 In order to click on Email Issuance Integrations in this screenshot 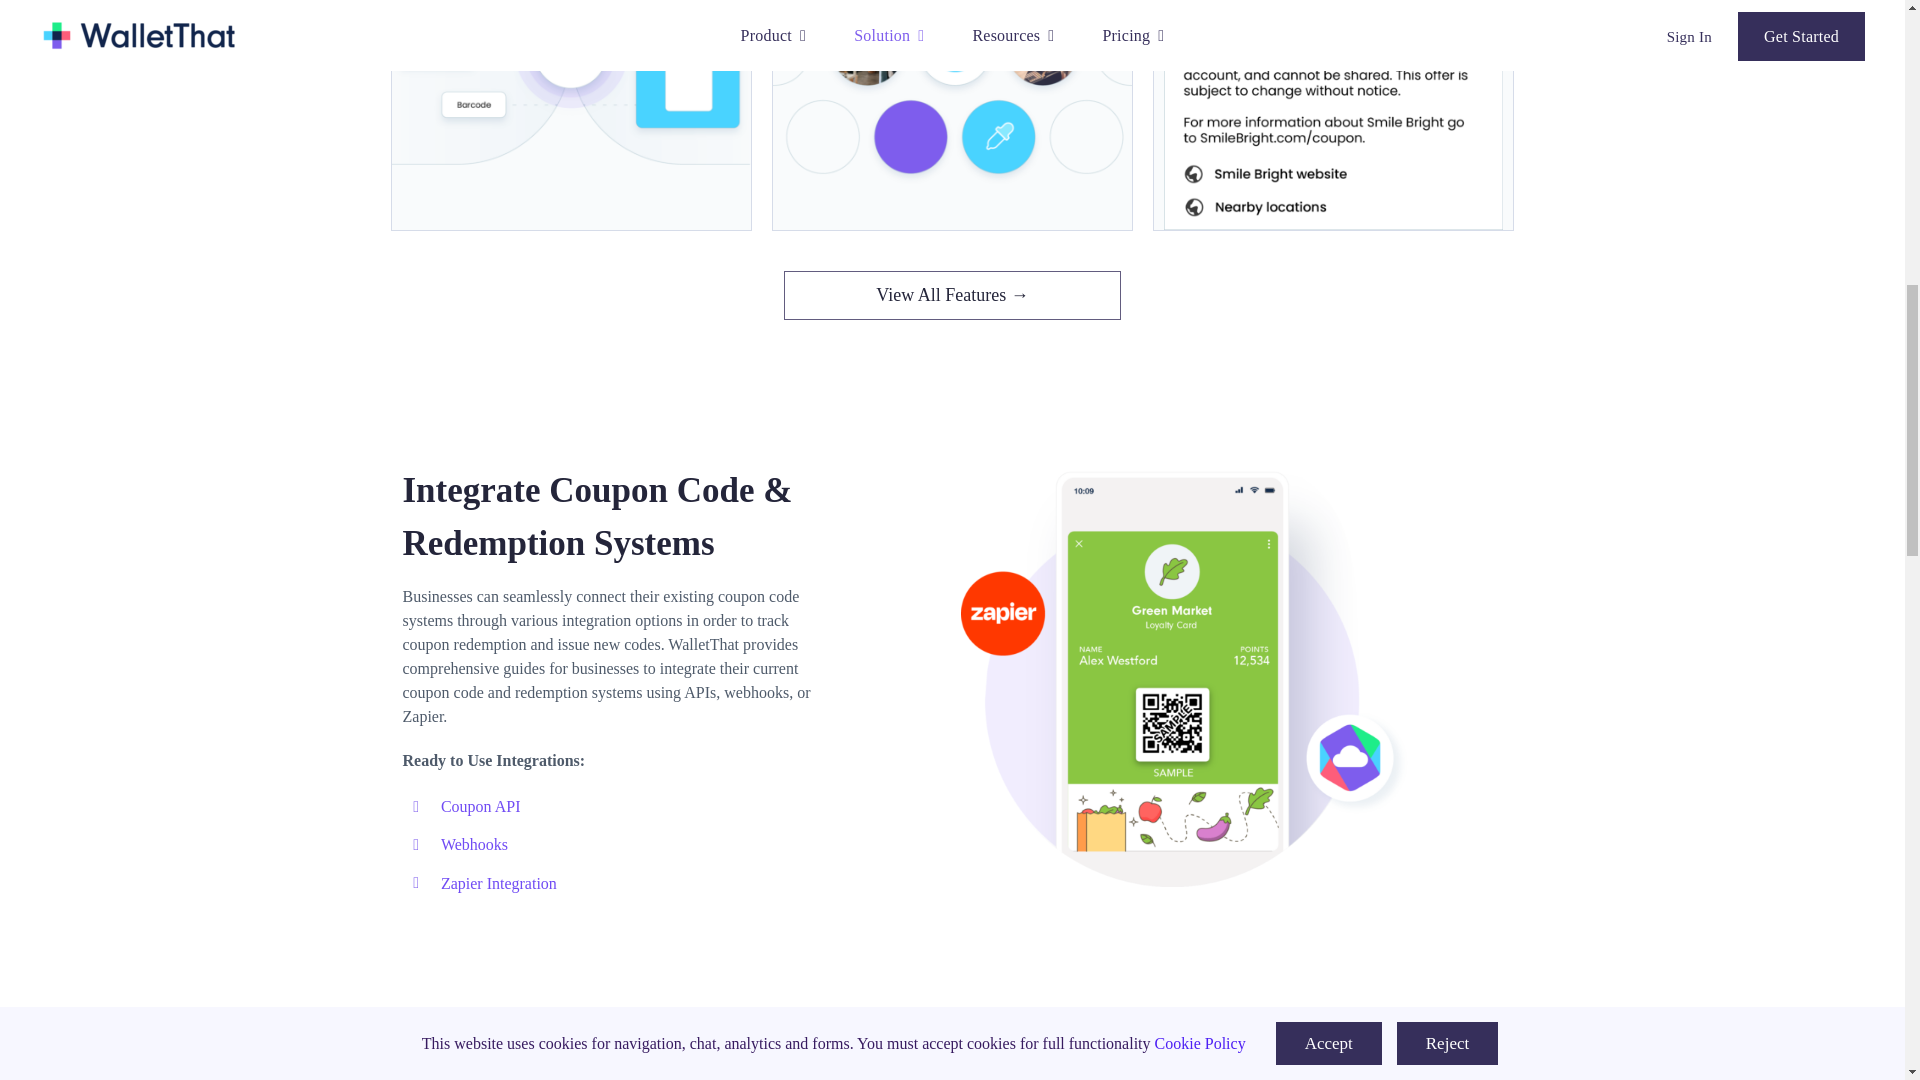, I will do `click(666, 1038)`.